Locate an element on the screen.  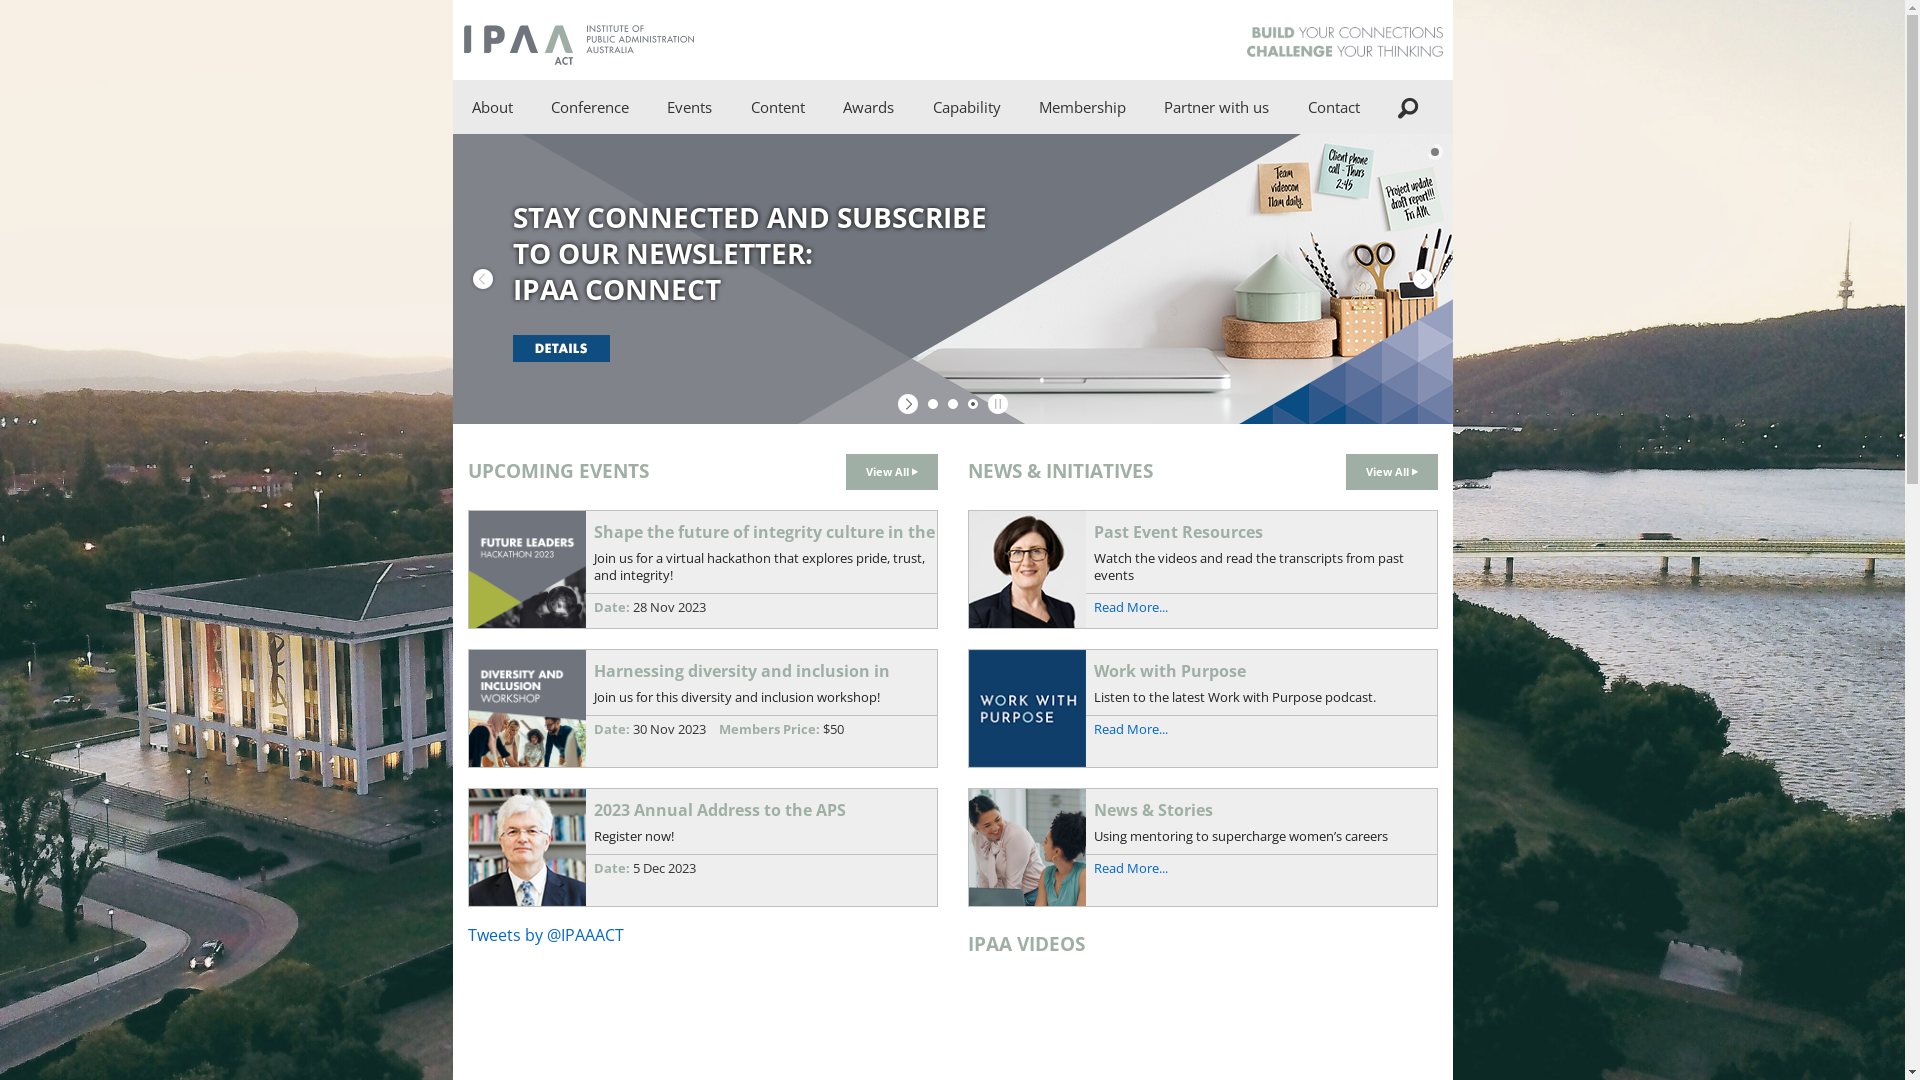
2015 IPAA ACT Conference is located at coordinates (672, 382).